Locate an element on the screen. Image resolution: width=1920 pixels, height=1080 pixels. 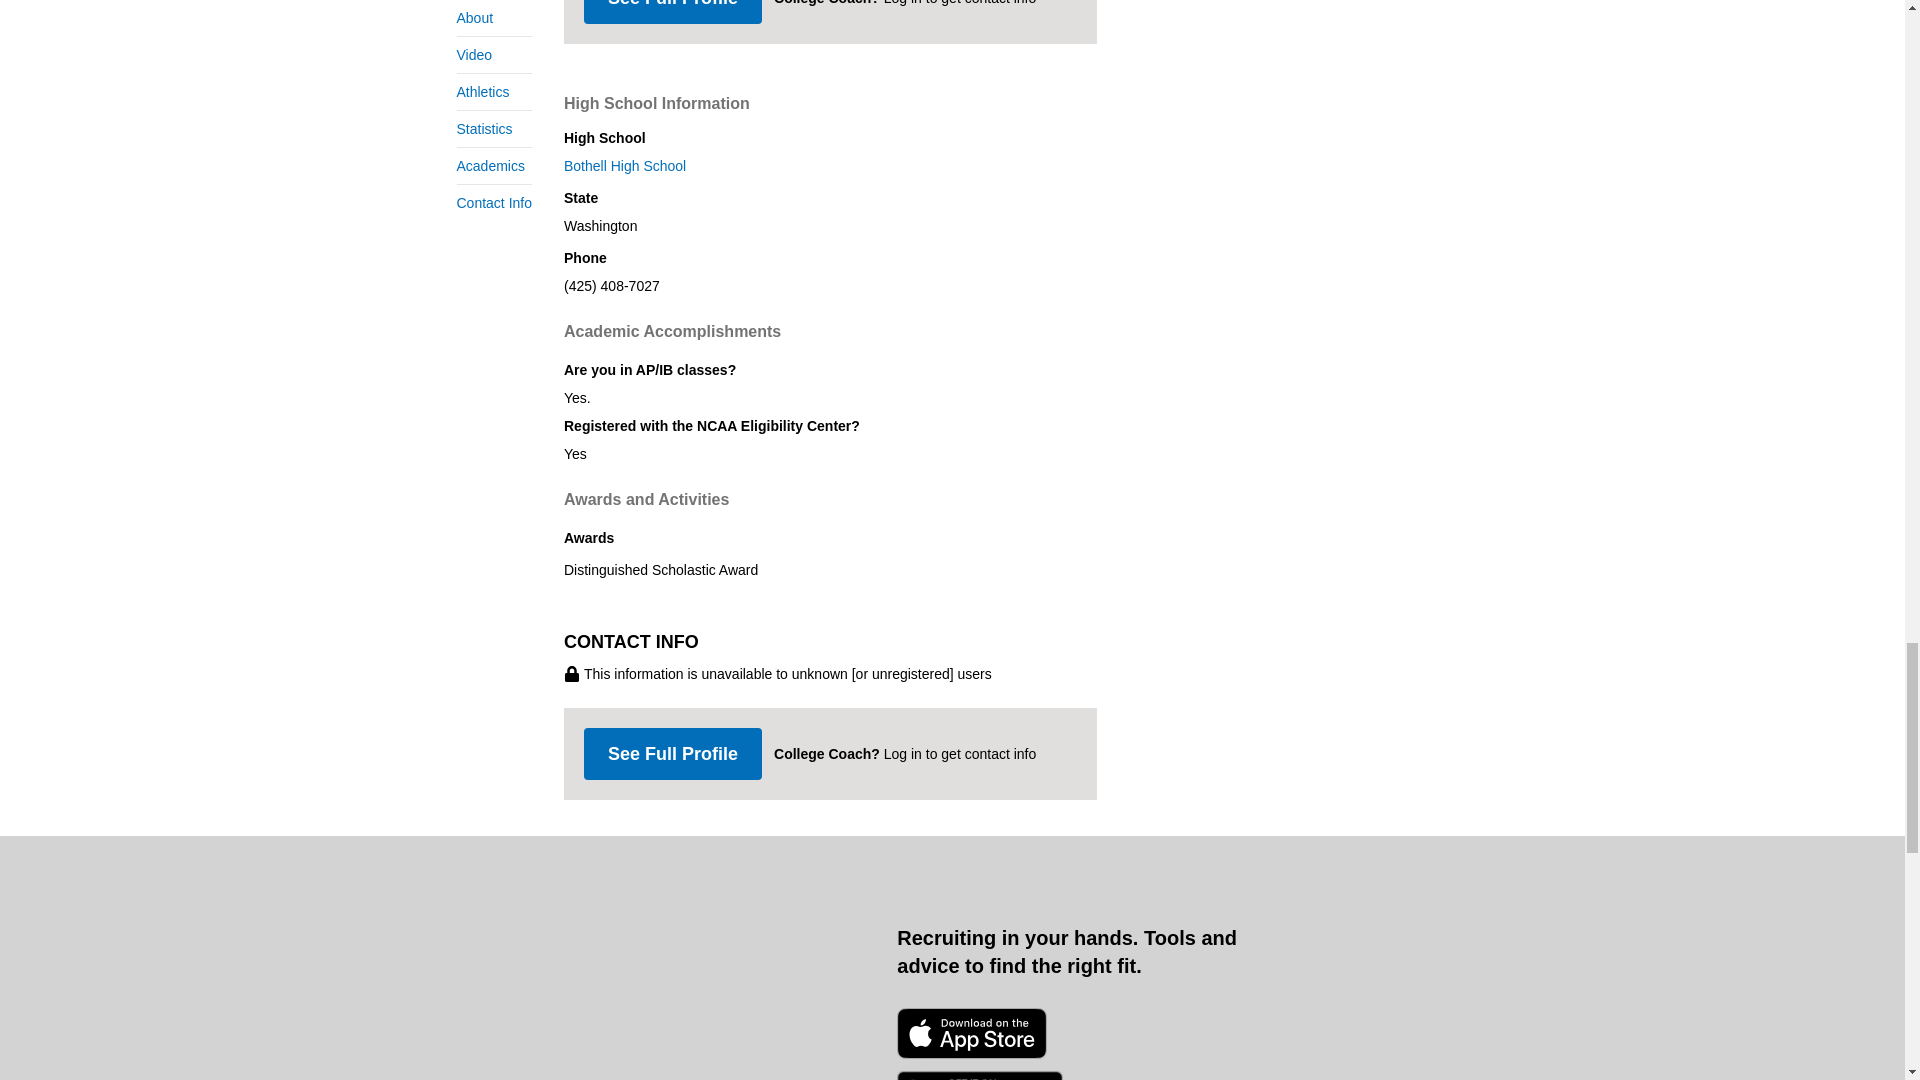
See Full Profile is located at coordinates (672, 753).